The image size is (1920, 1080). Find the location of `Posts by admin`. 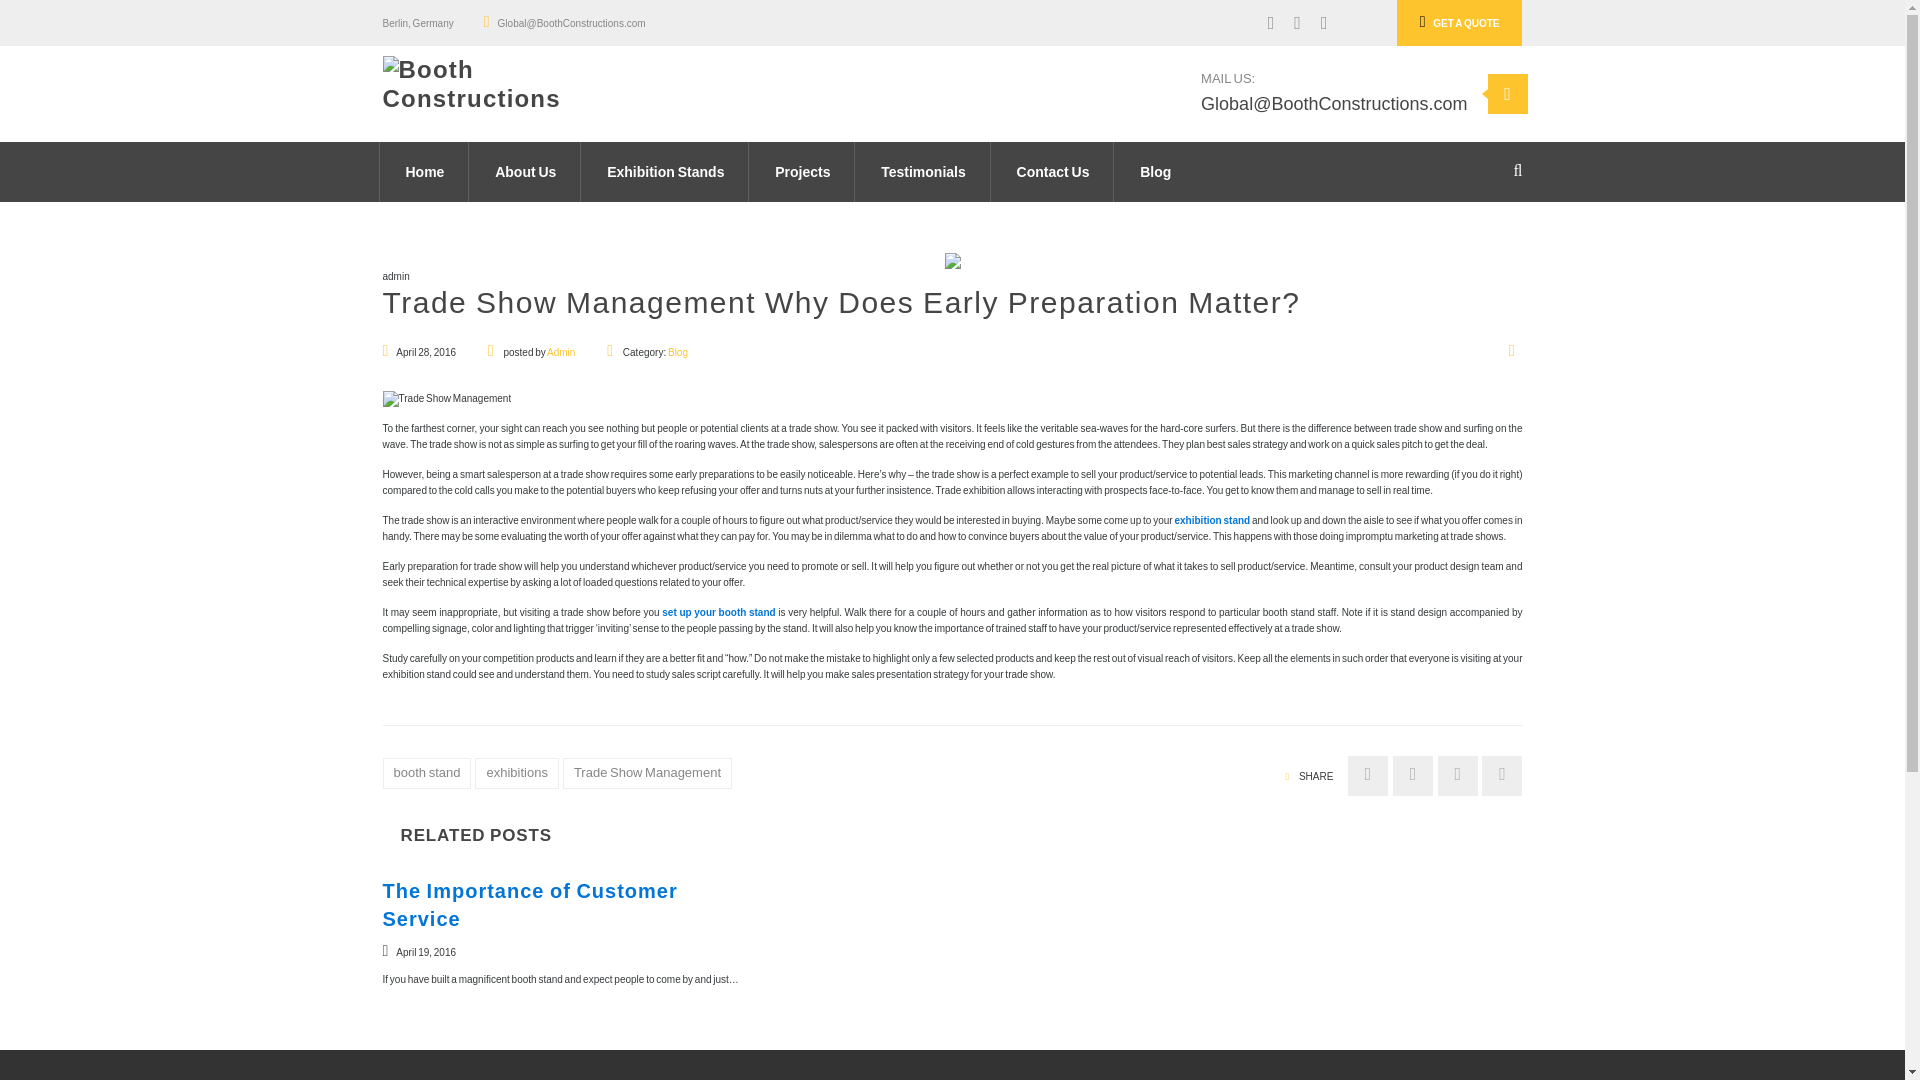

Posts by admin is located at coordinates (560, 352).